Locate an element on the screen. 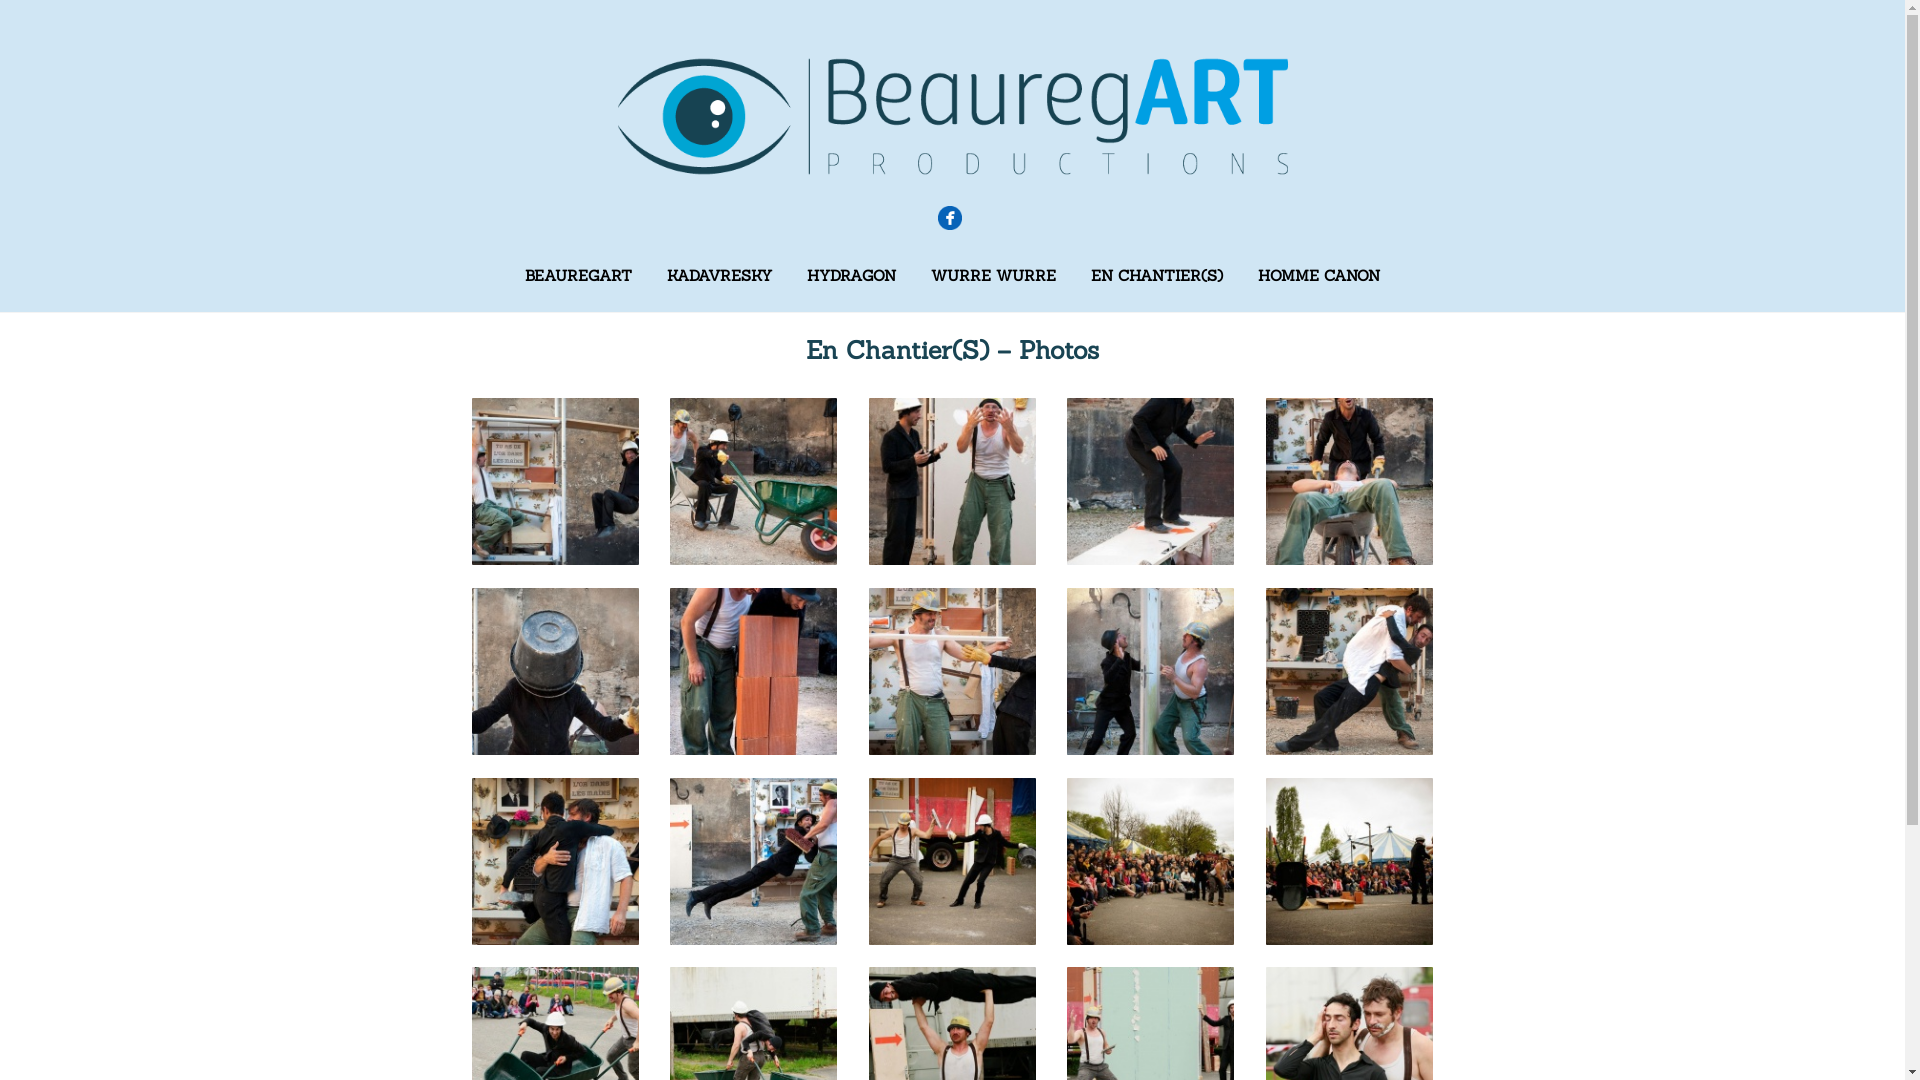 Image resolution: width=1920 pixels, height=1080 pixels. photo_en_chantiers_013 is located at coordinates (952, 859).